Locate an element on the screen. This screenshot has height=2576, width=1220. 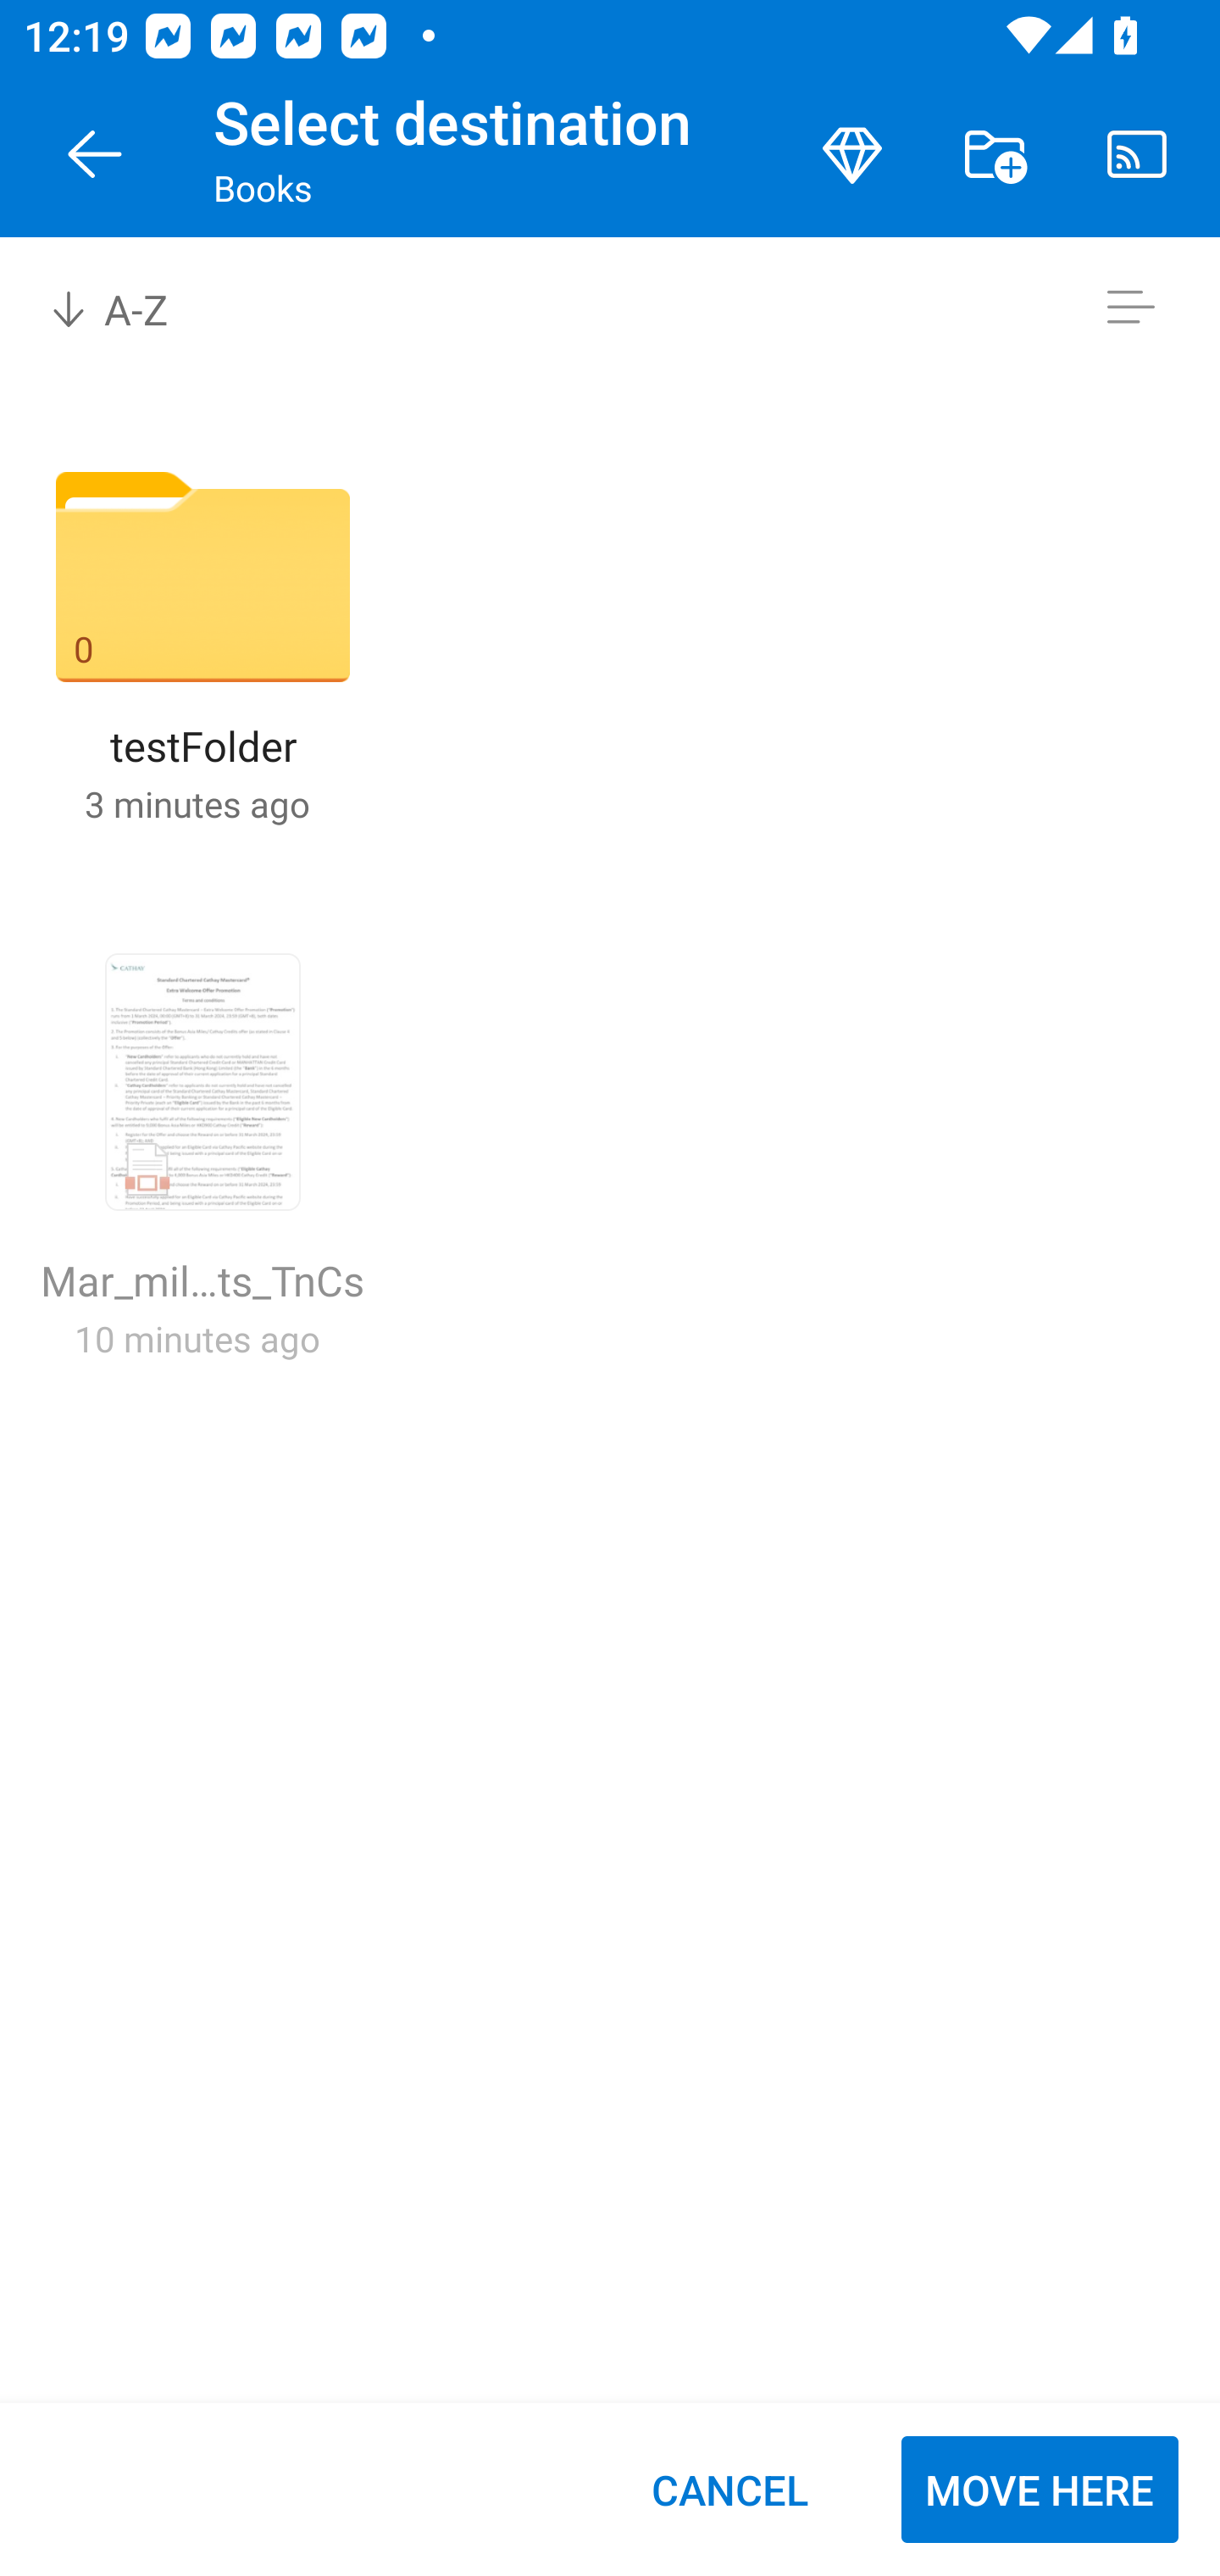
10 minutes ago is located at coordinates (197, 1338).